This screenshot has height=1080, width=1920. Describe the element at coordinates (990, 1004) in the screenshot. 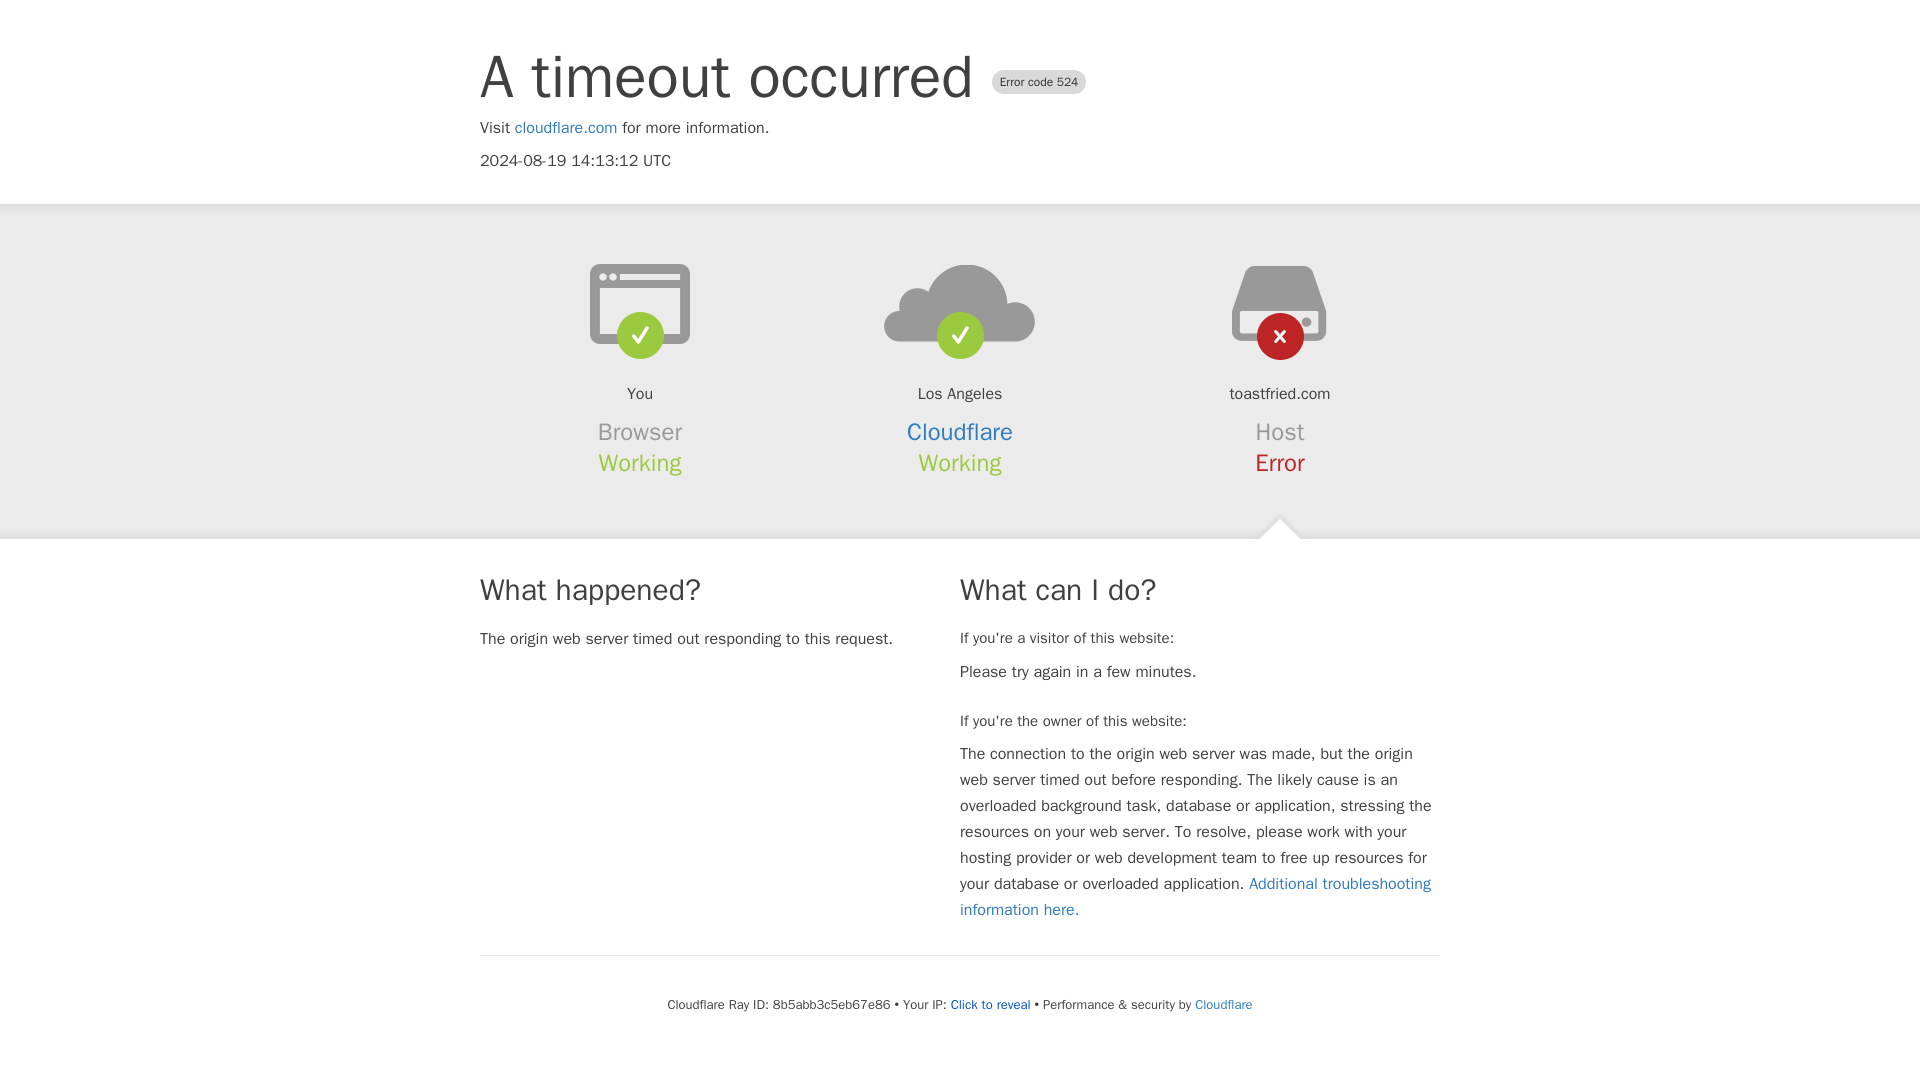

I see `Click to reveal` at that location.